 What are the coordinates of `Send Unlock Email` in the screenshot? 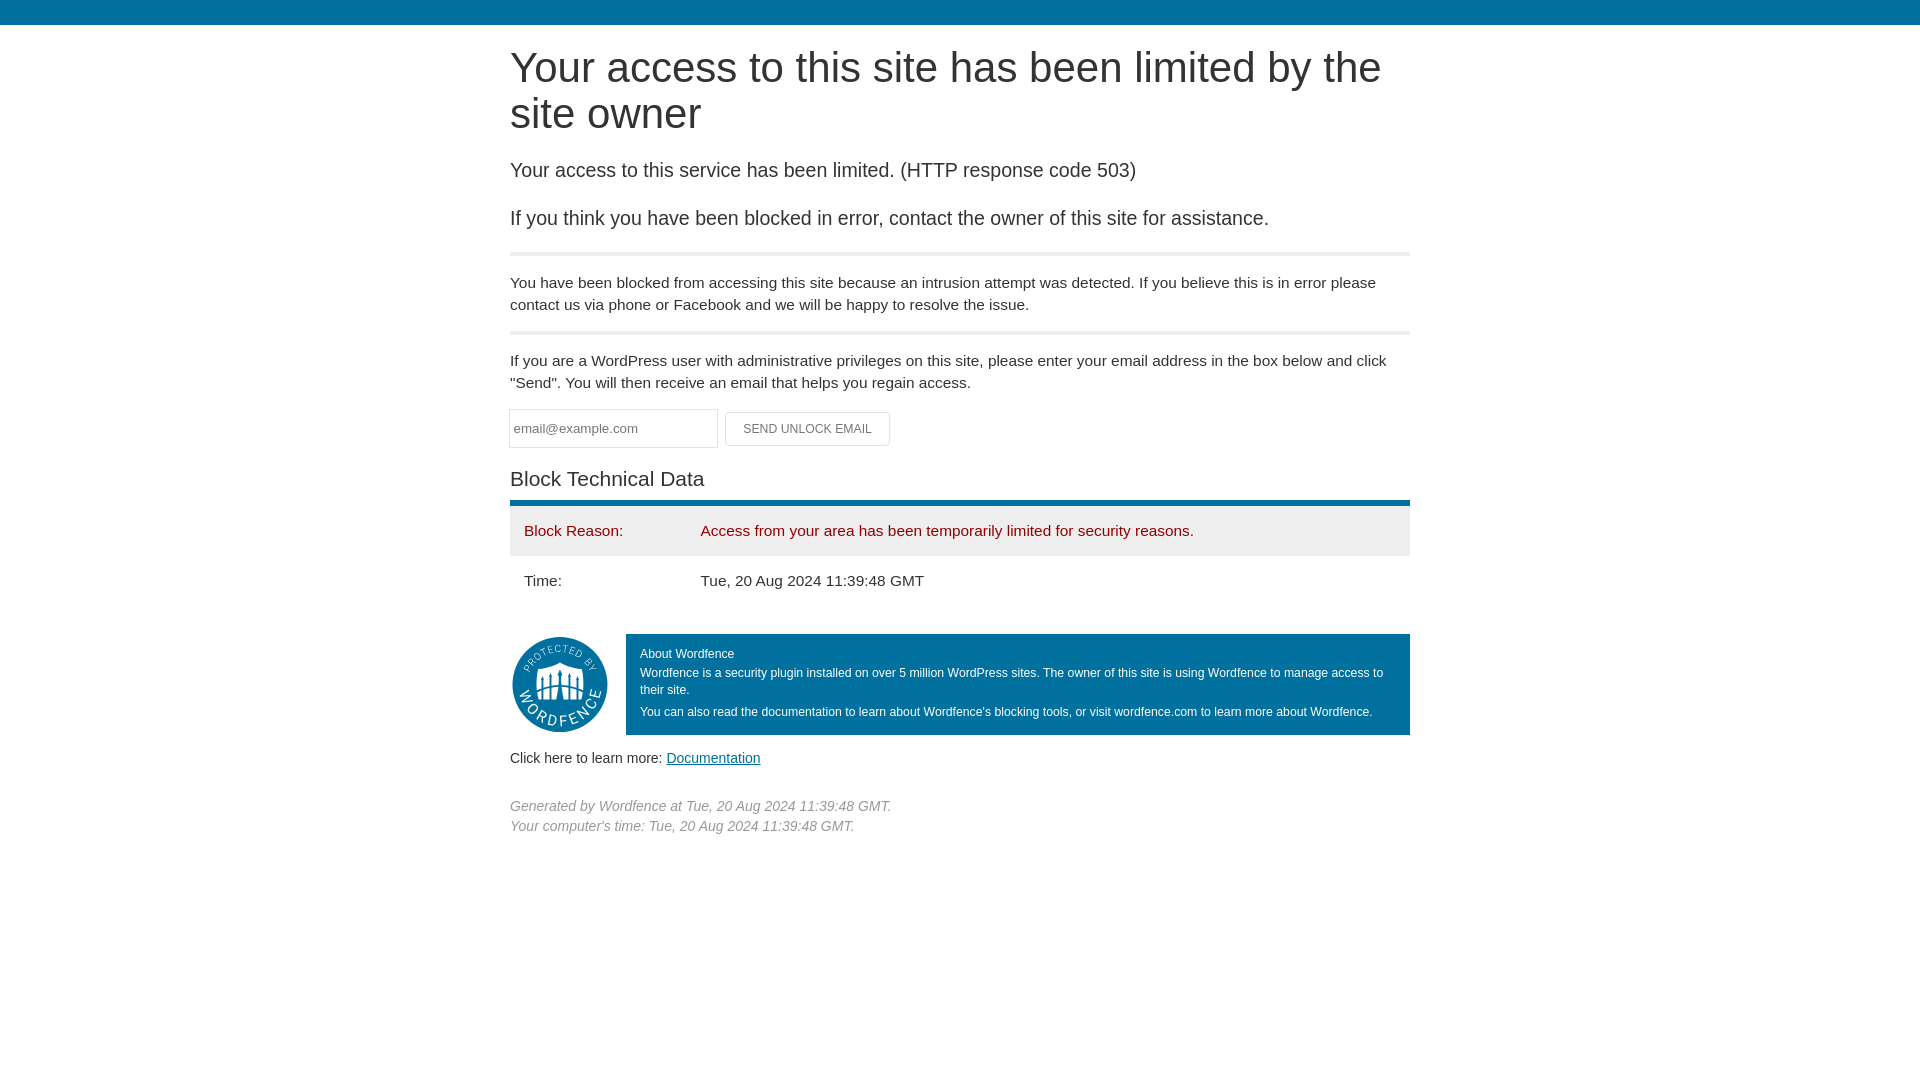 It's located at (808, 428).